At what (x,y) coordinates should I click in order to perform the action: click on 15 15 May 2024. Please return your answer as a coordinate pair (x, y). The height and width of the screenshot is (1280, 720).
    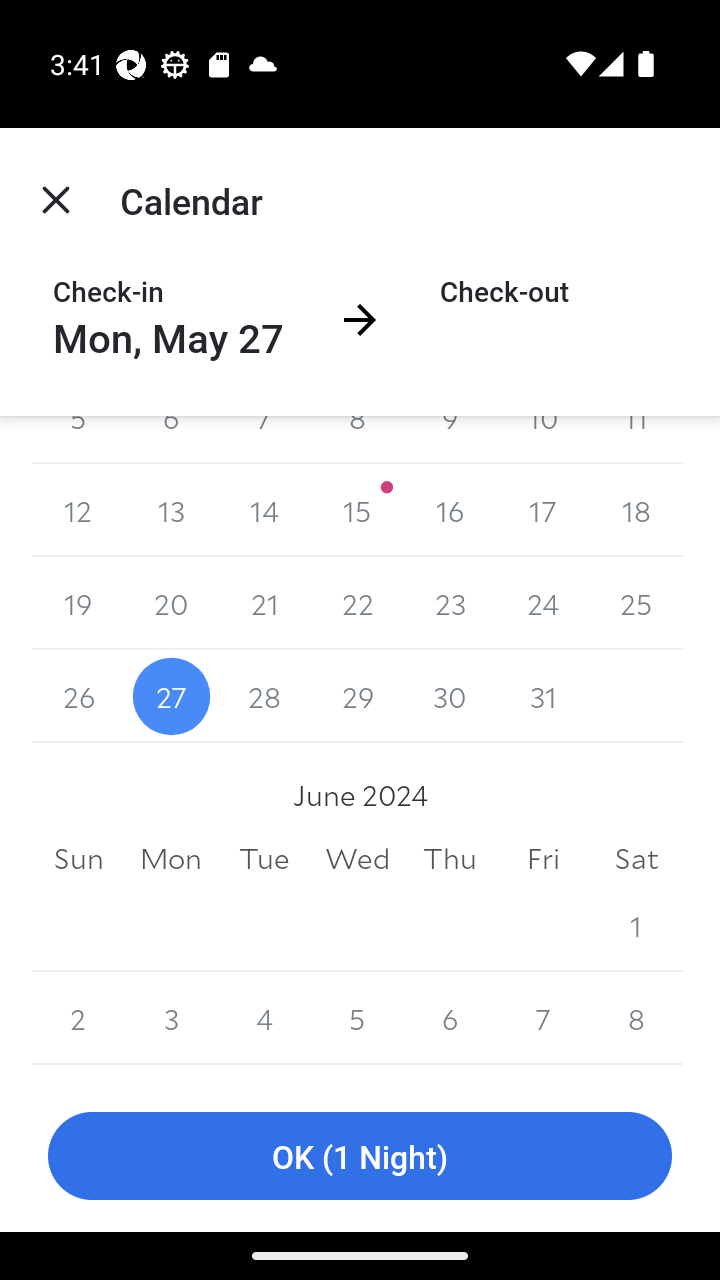
    Looking at the image, I should click on (357, 510).